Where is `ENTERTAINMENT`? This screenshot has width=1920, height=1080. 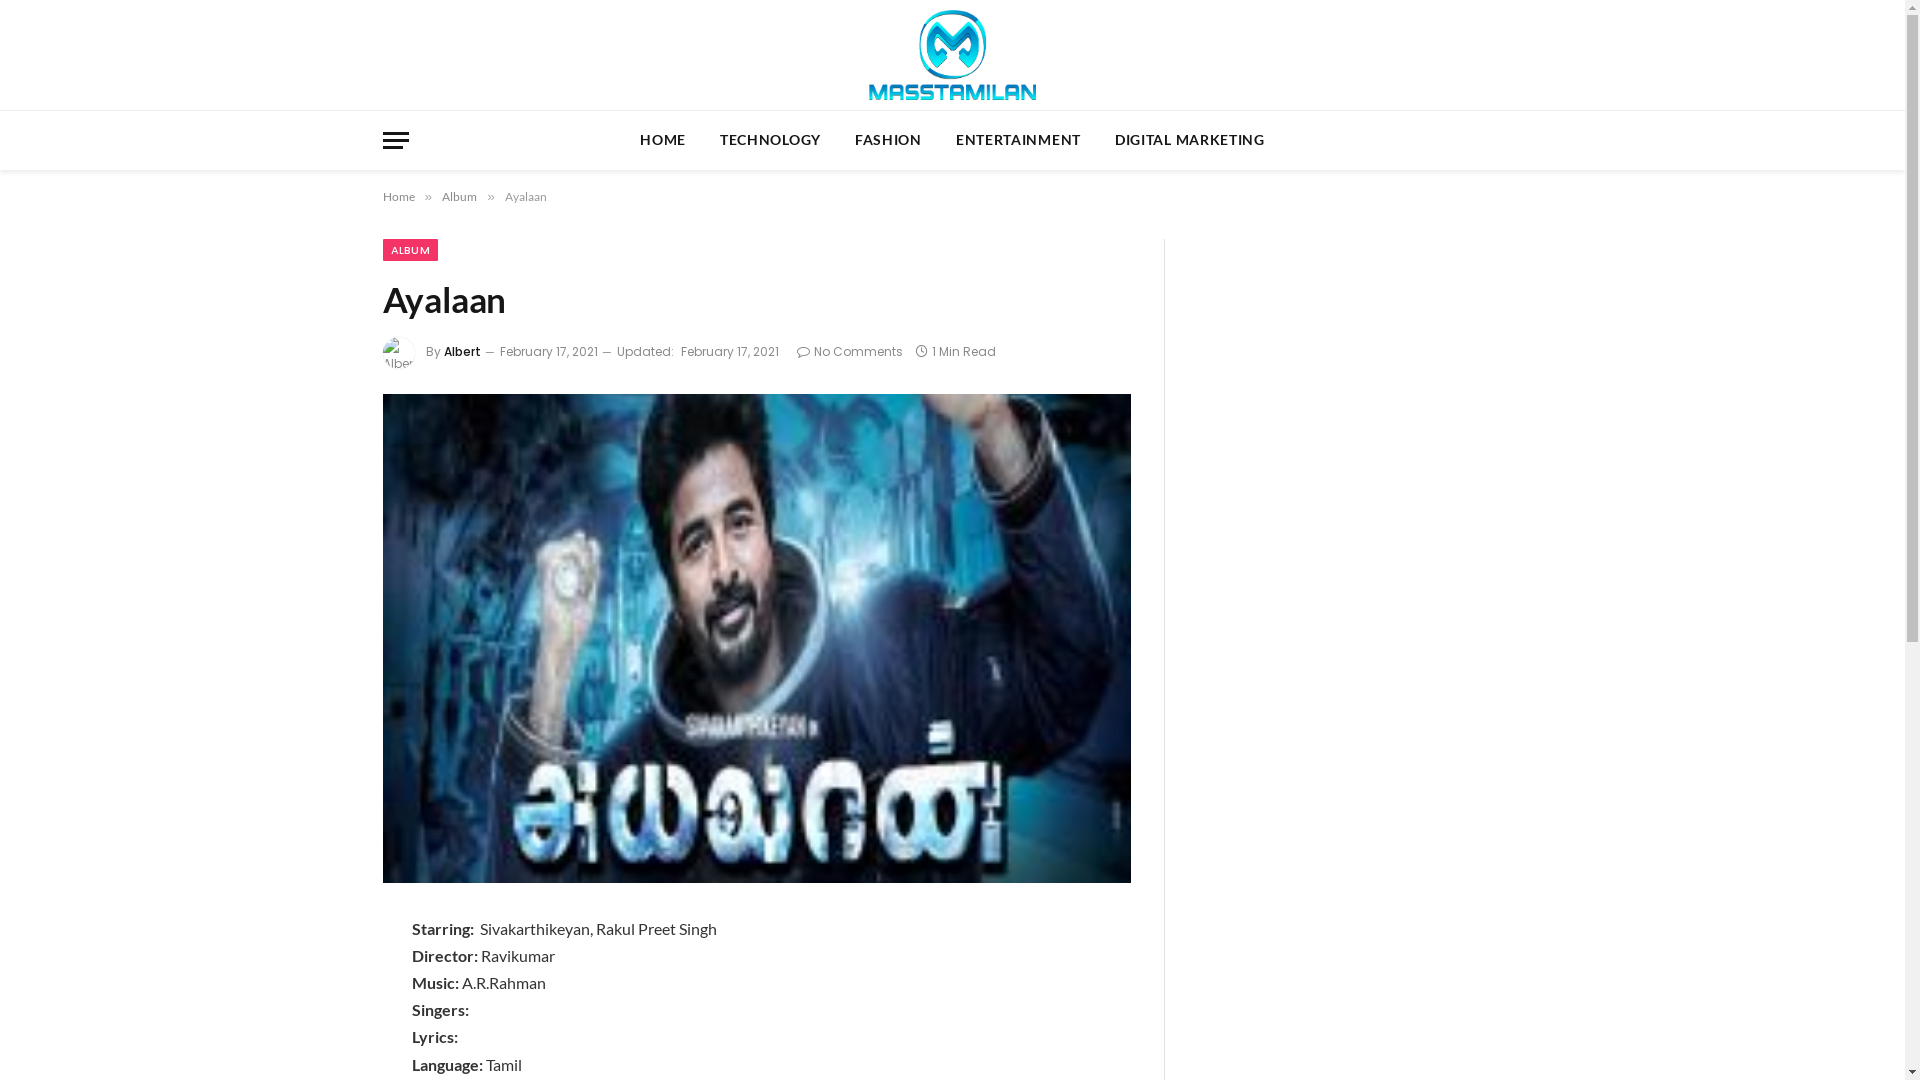
ENTERTAINMENT is located at coordinates (1018, 140).